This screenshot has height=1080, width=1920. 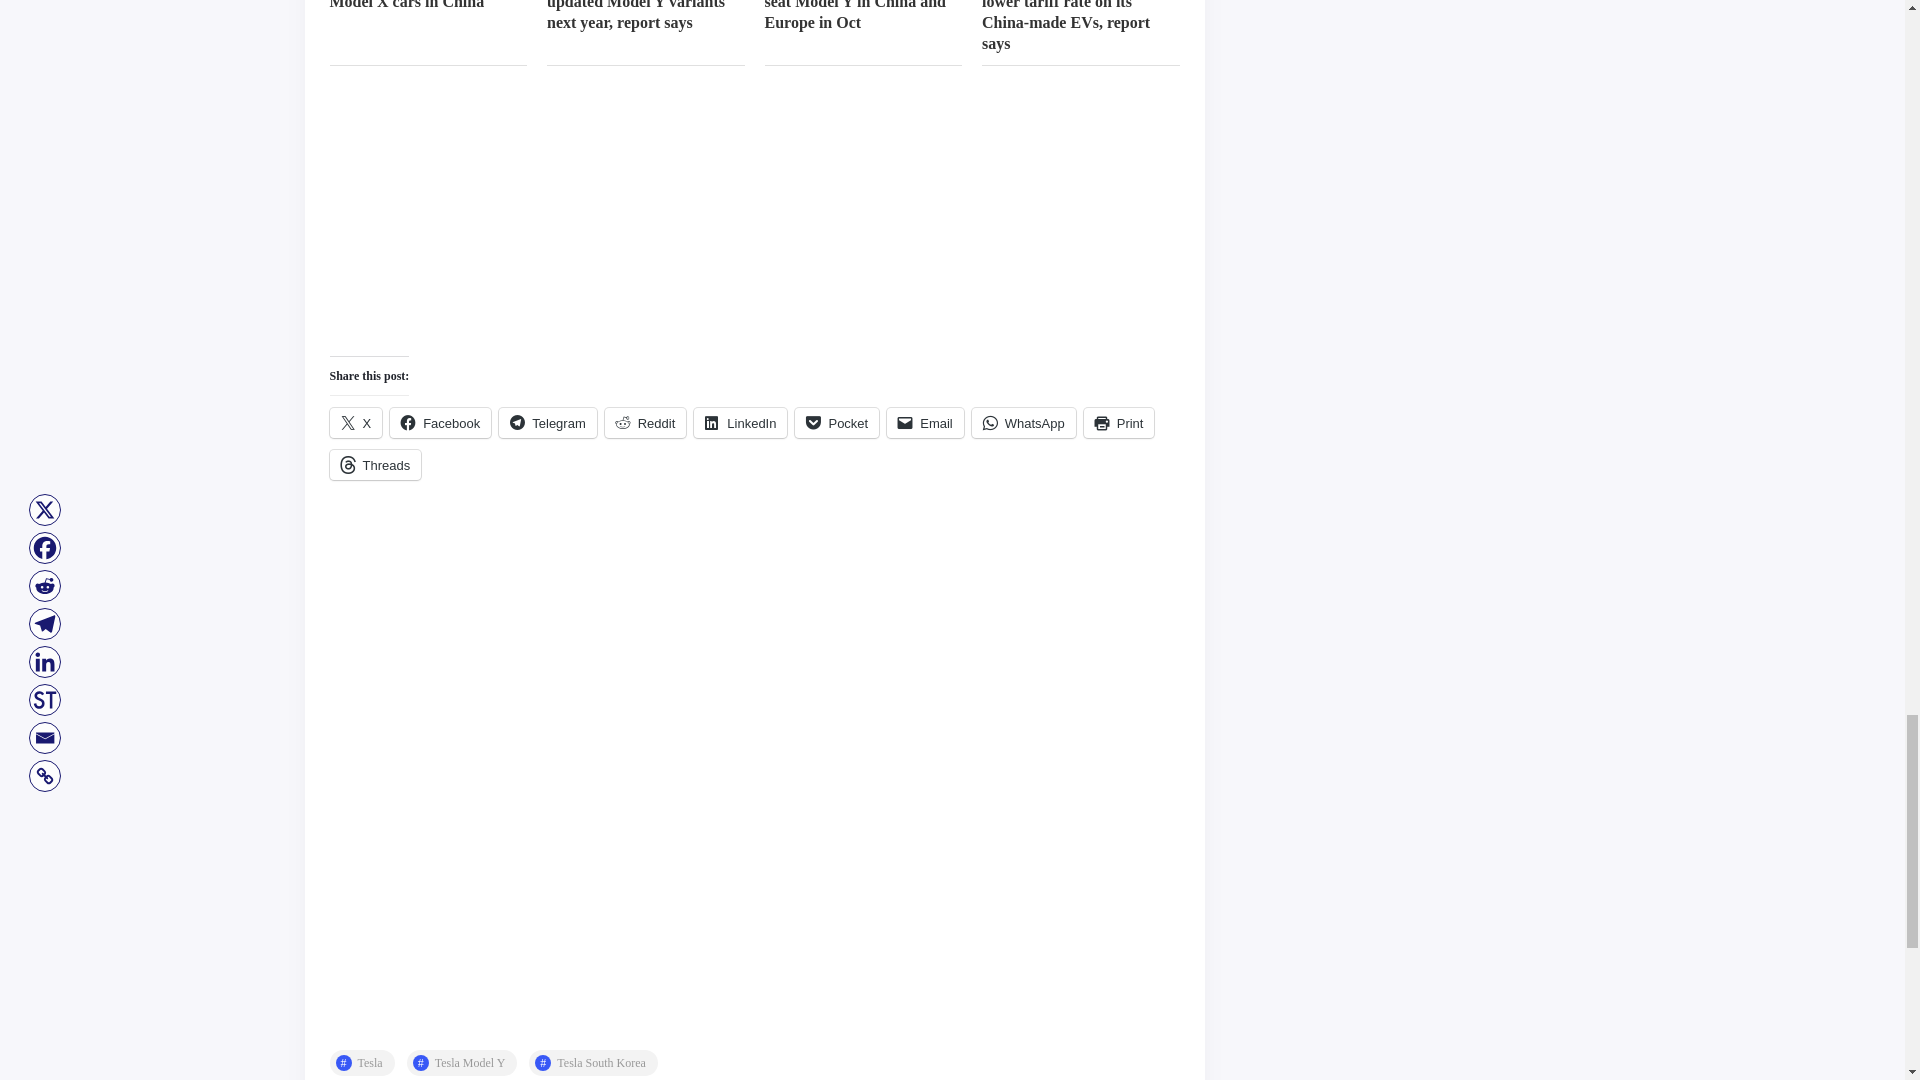 I want to click on X, so click(x=356, y=423).